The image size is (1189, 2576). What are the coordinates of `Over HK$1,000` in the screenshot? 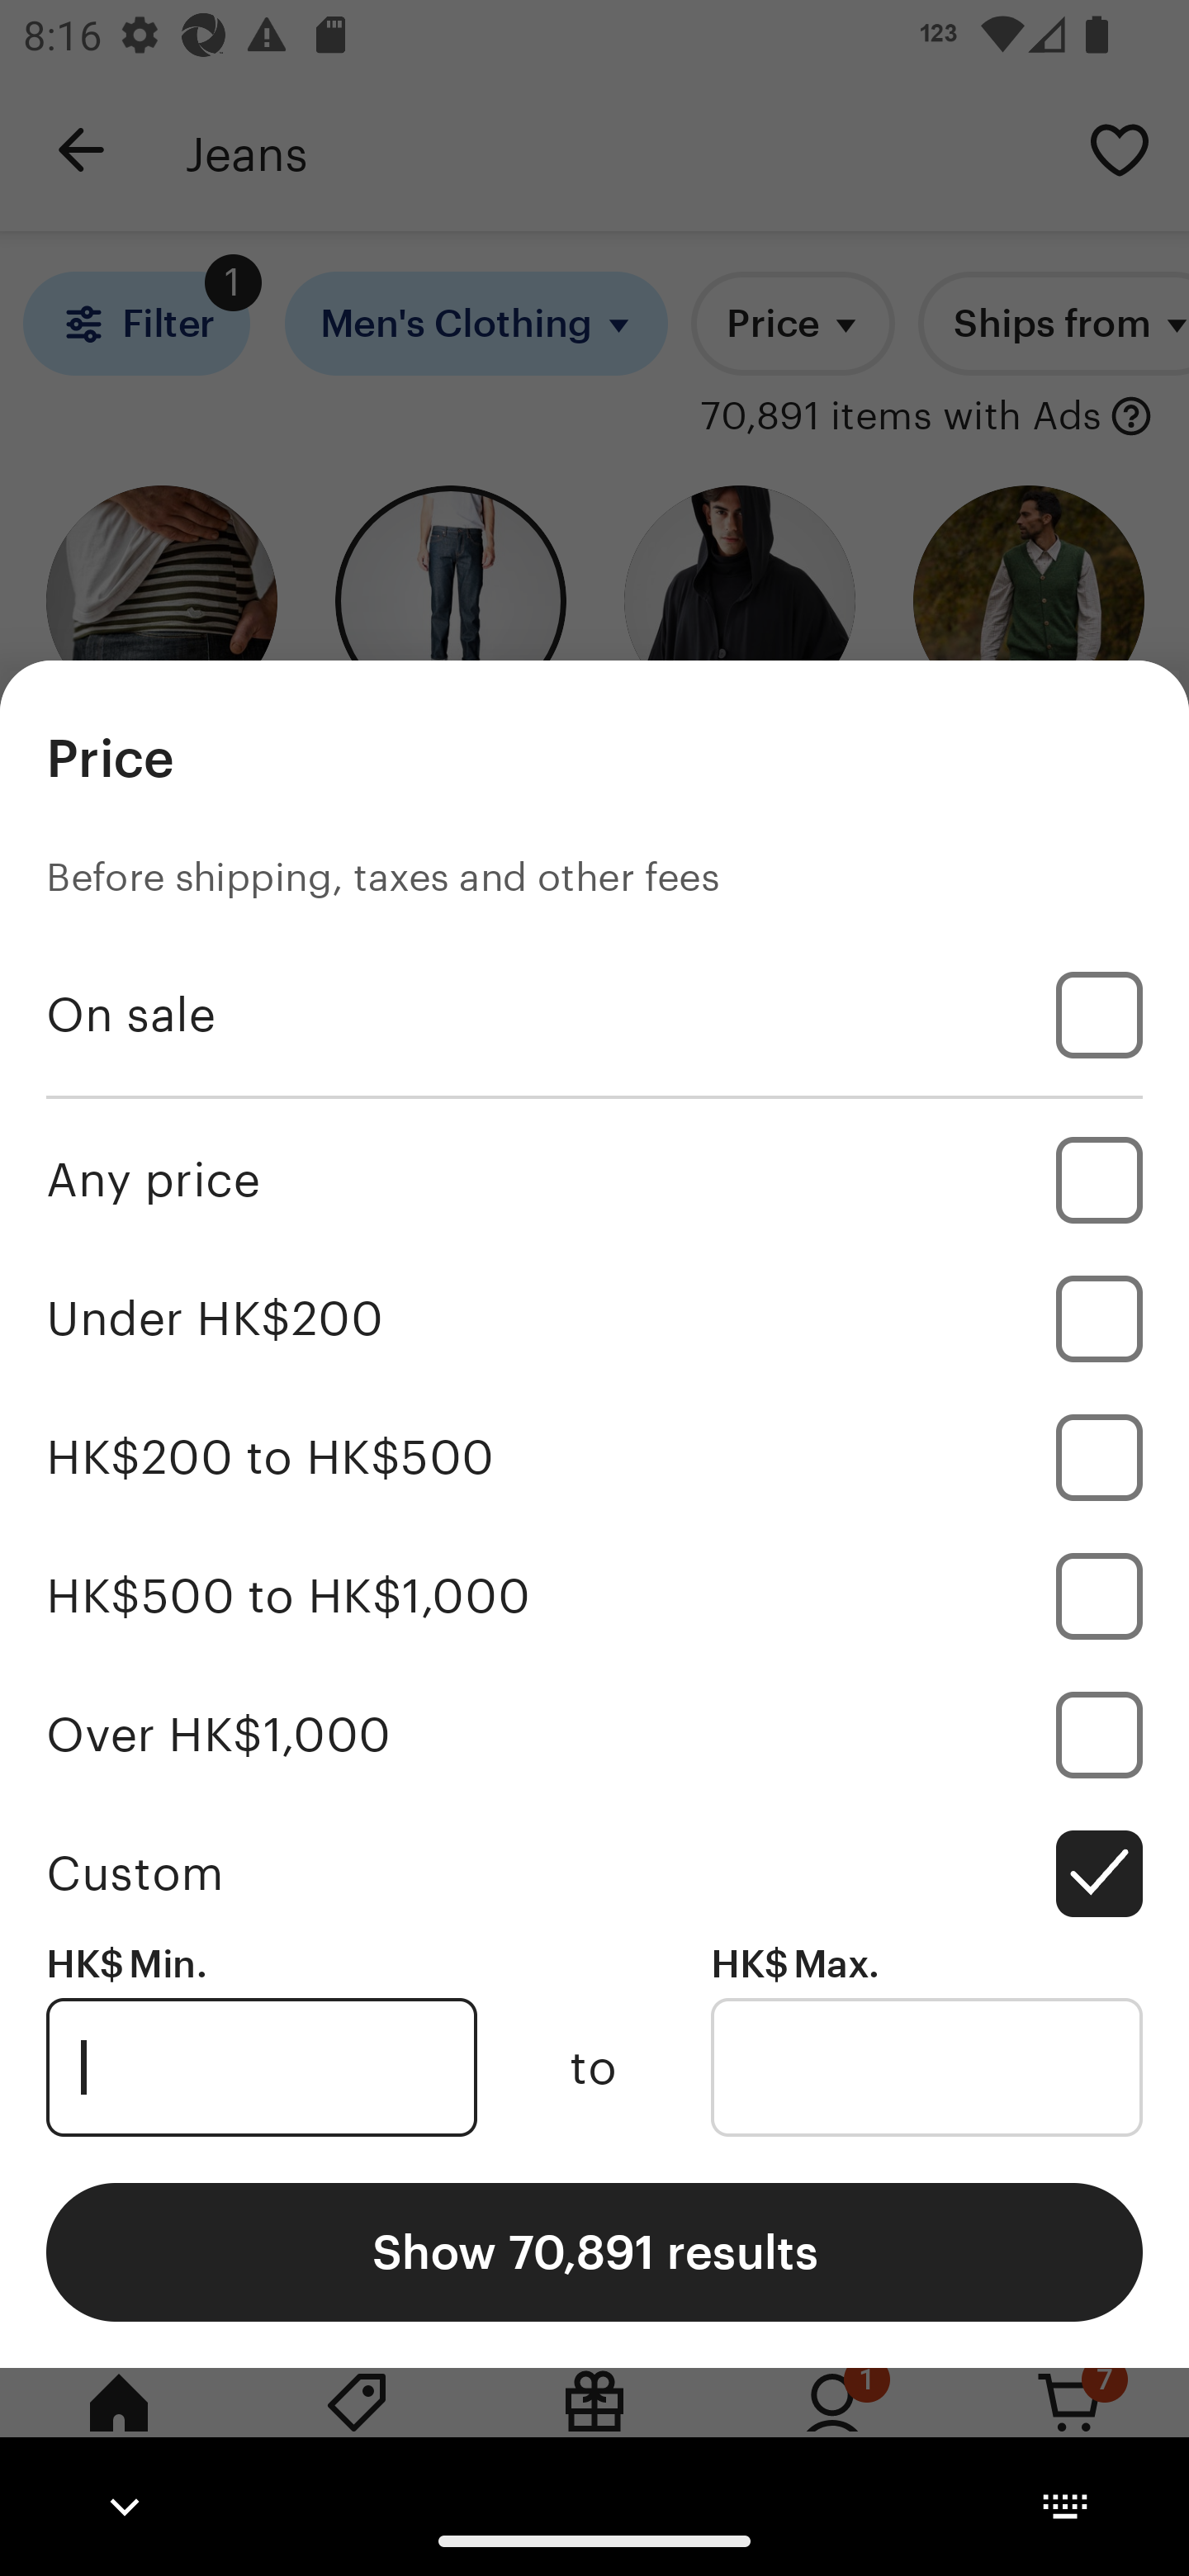 It's located at (594, 1734).